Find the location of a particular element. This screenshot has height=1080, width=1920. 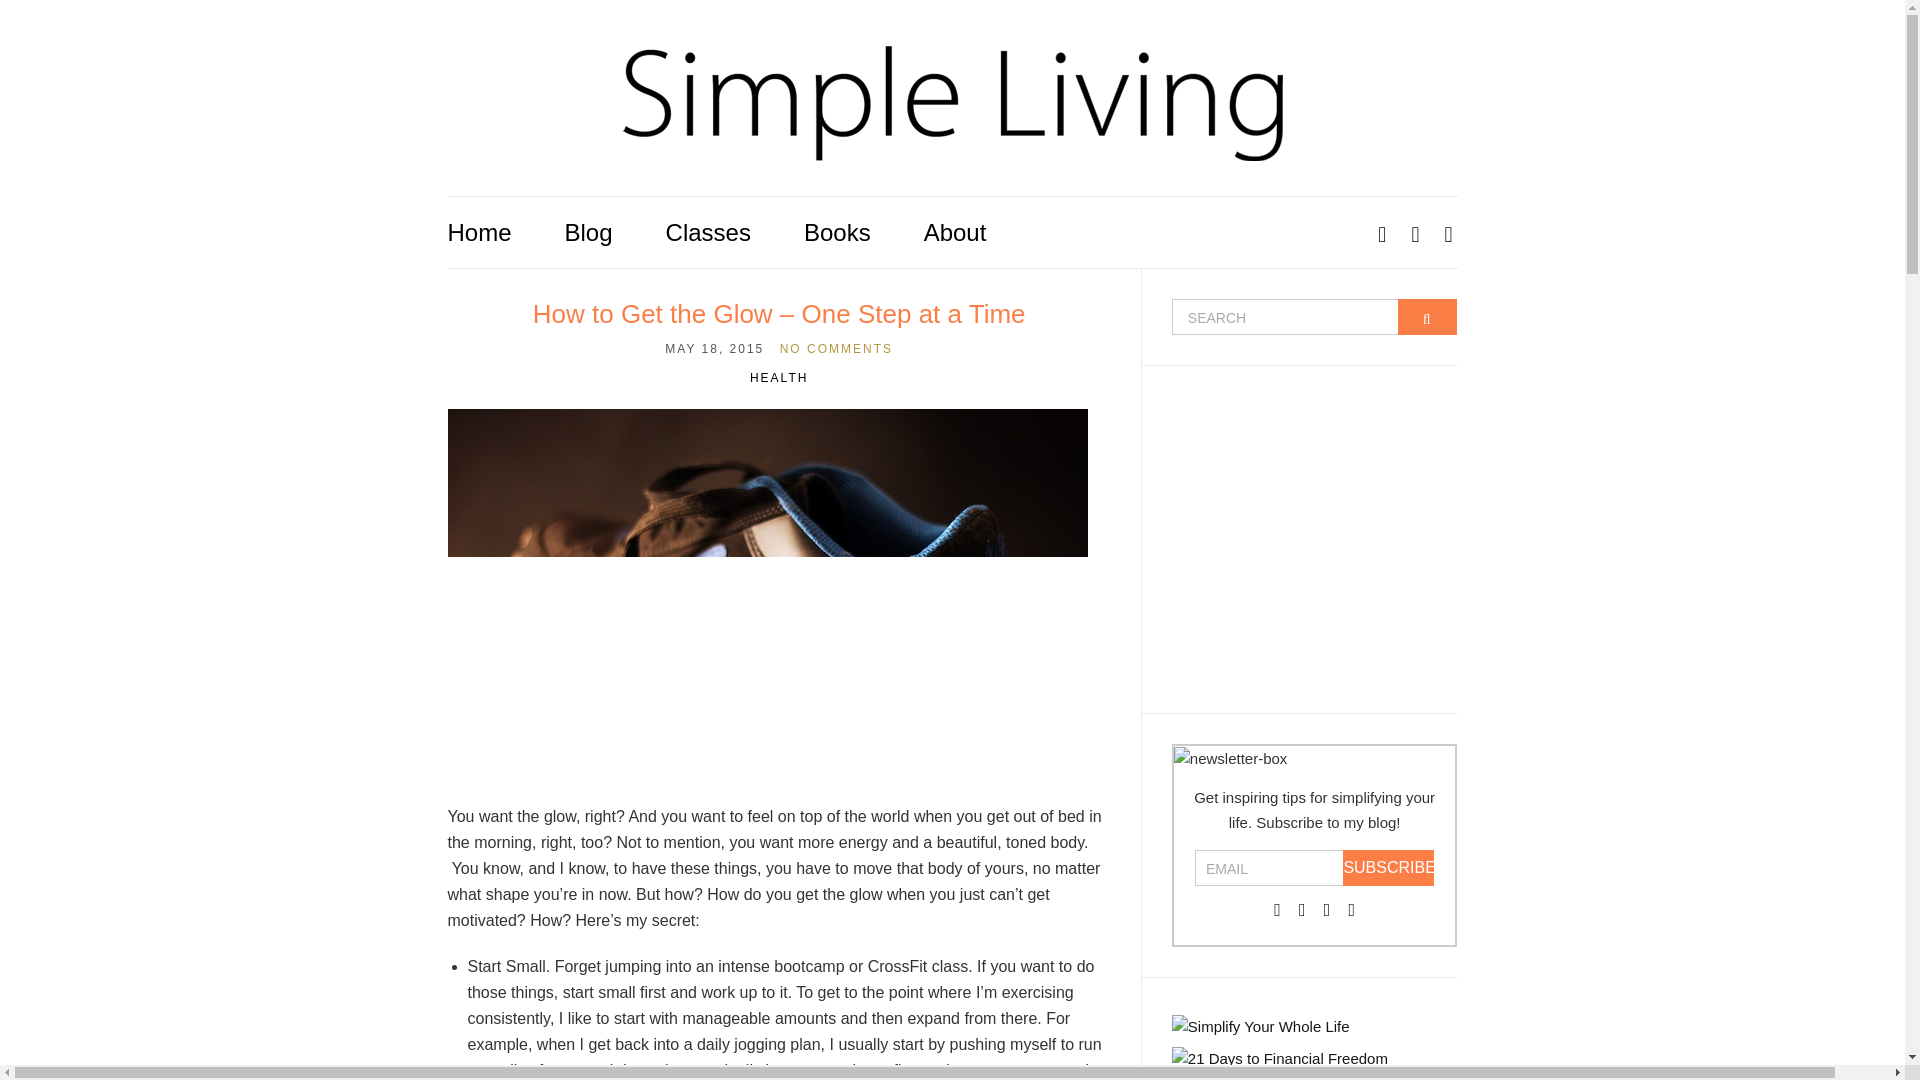

Home is located at coordinates (480, 232).